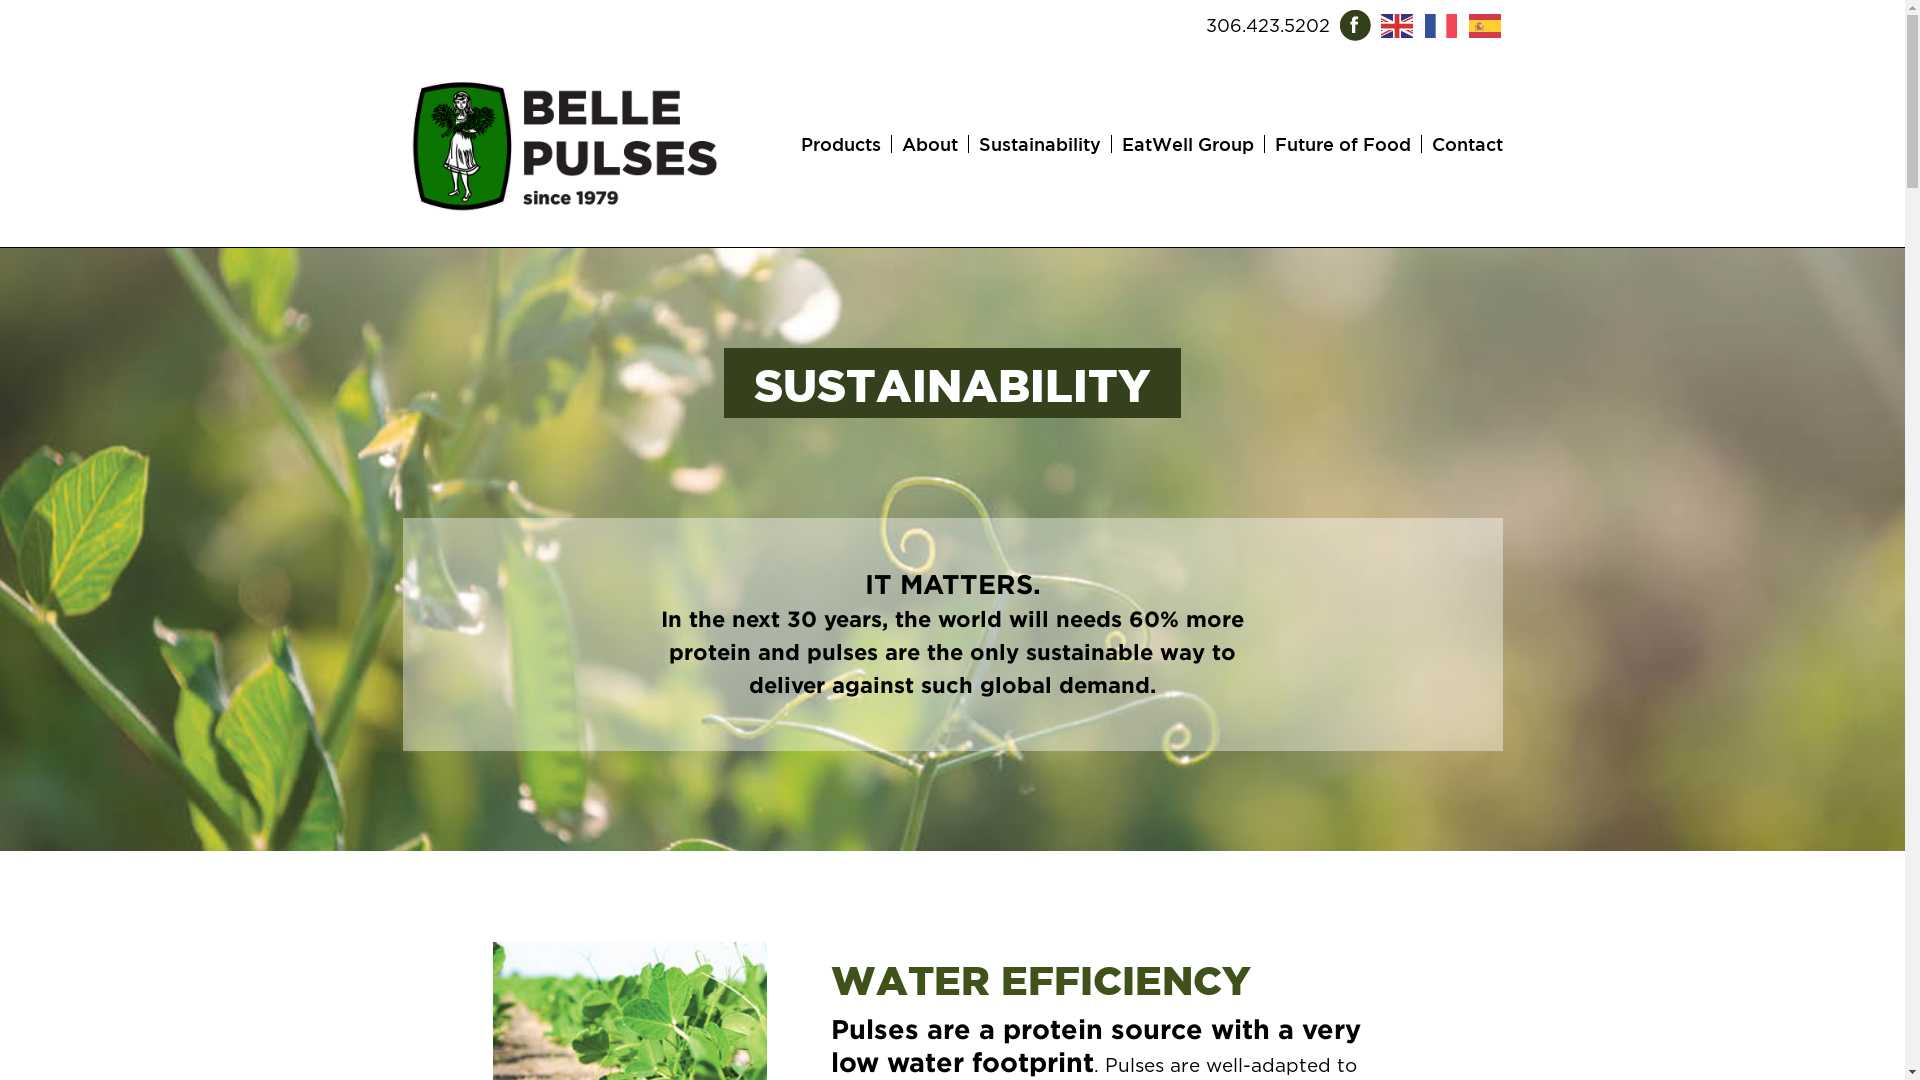 The height and width of the screenshot is (1080, 1920). I want to click on About, so click(930, 144).